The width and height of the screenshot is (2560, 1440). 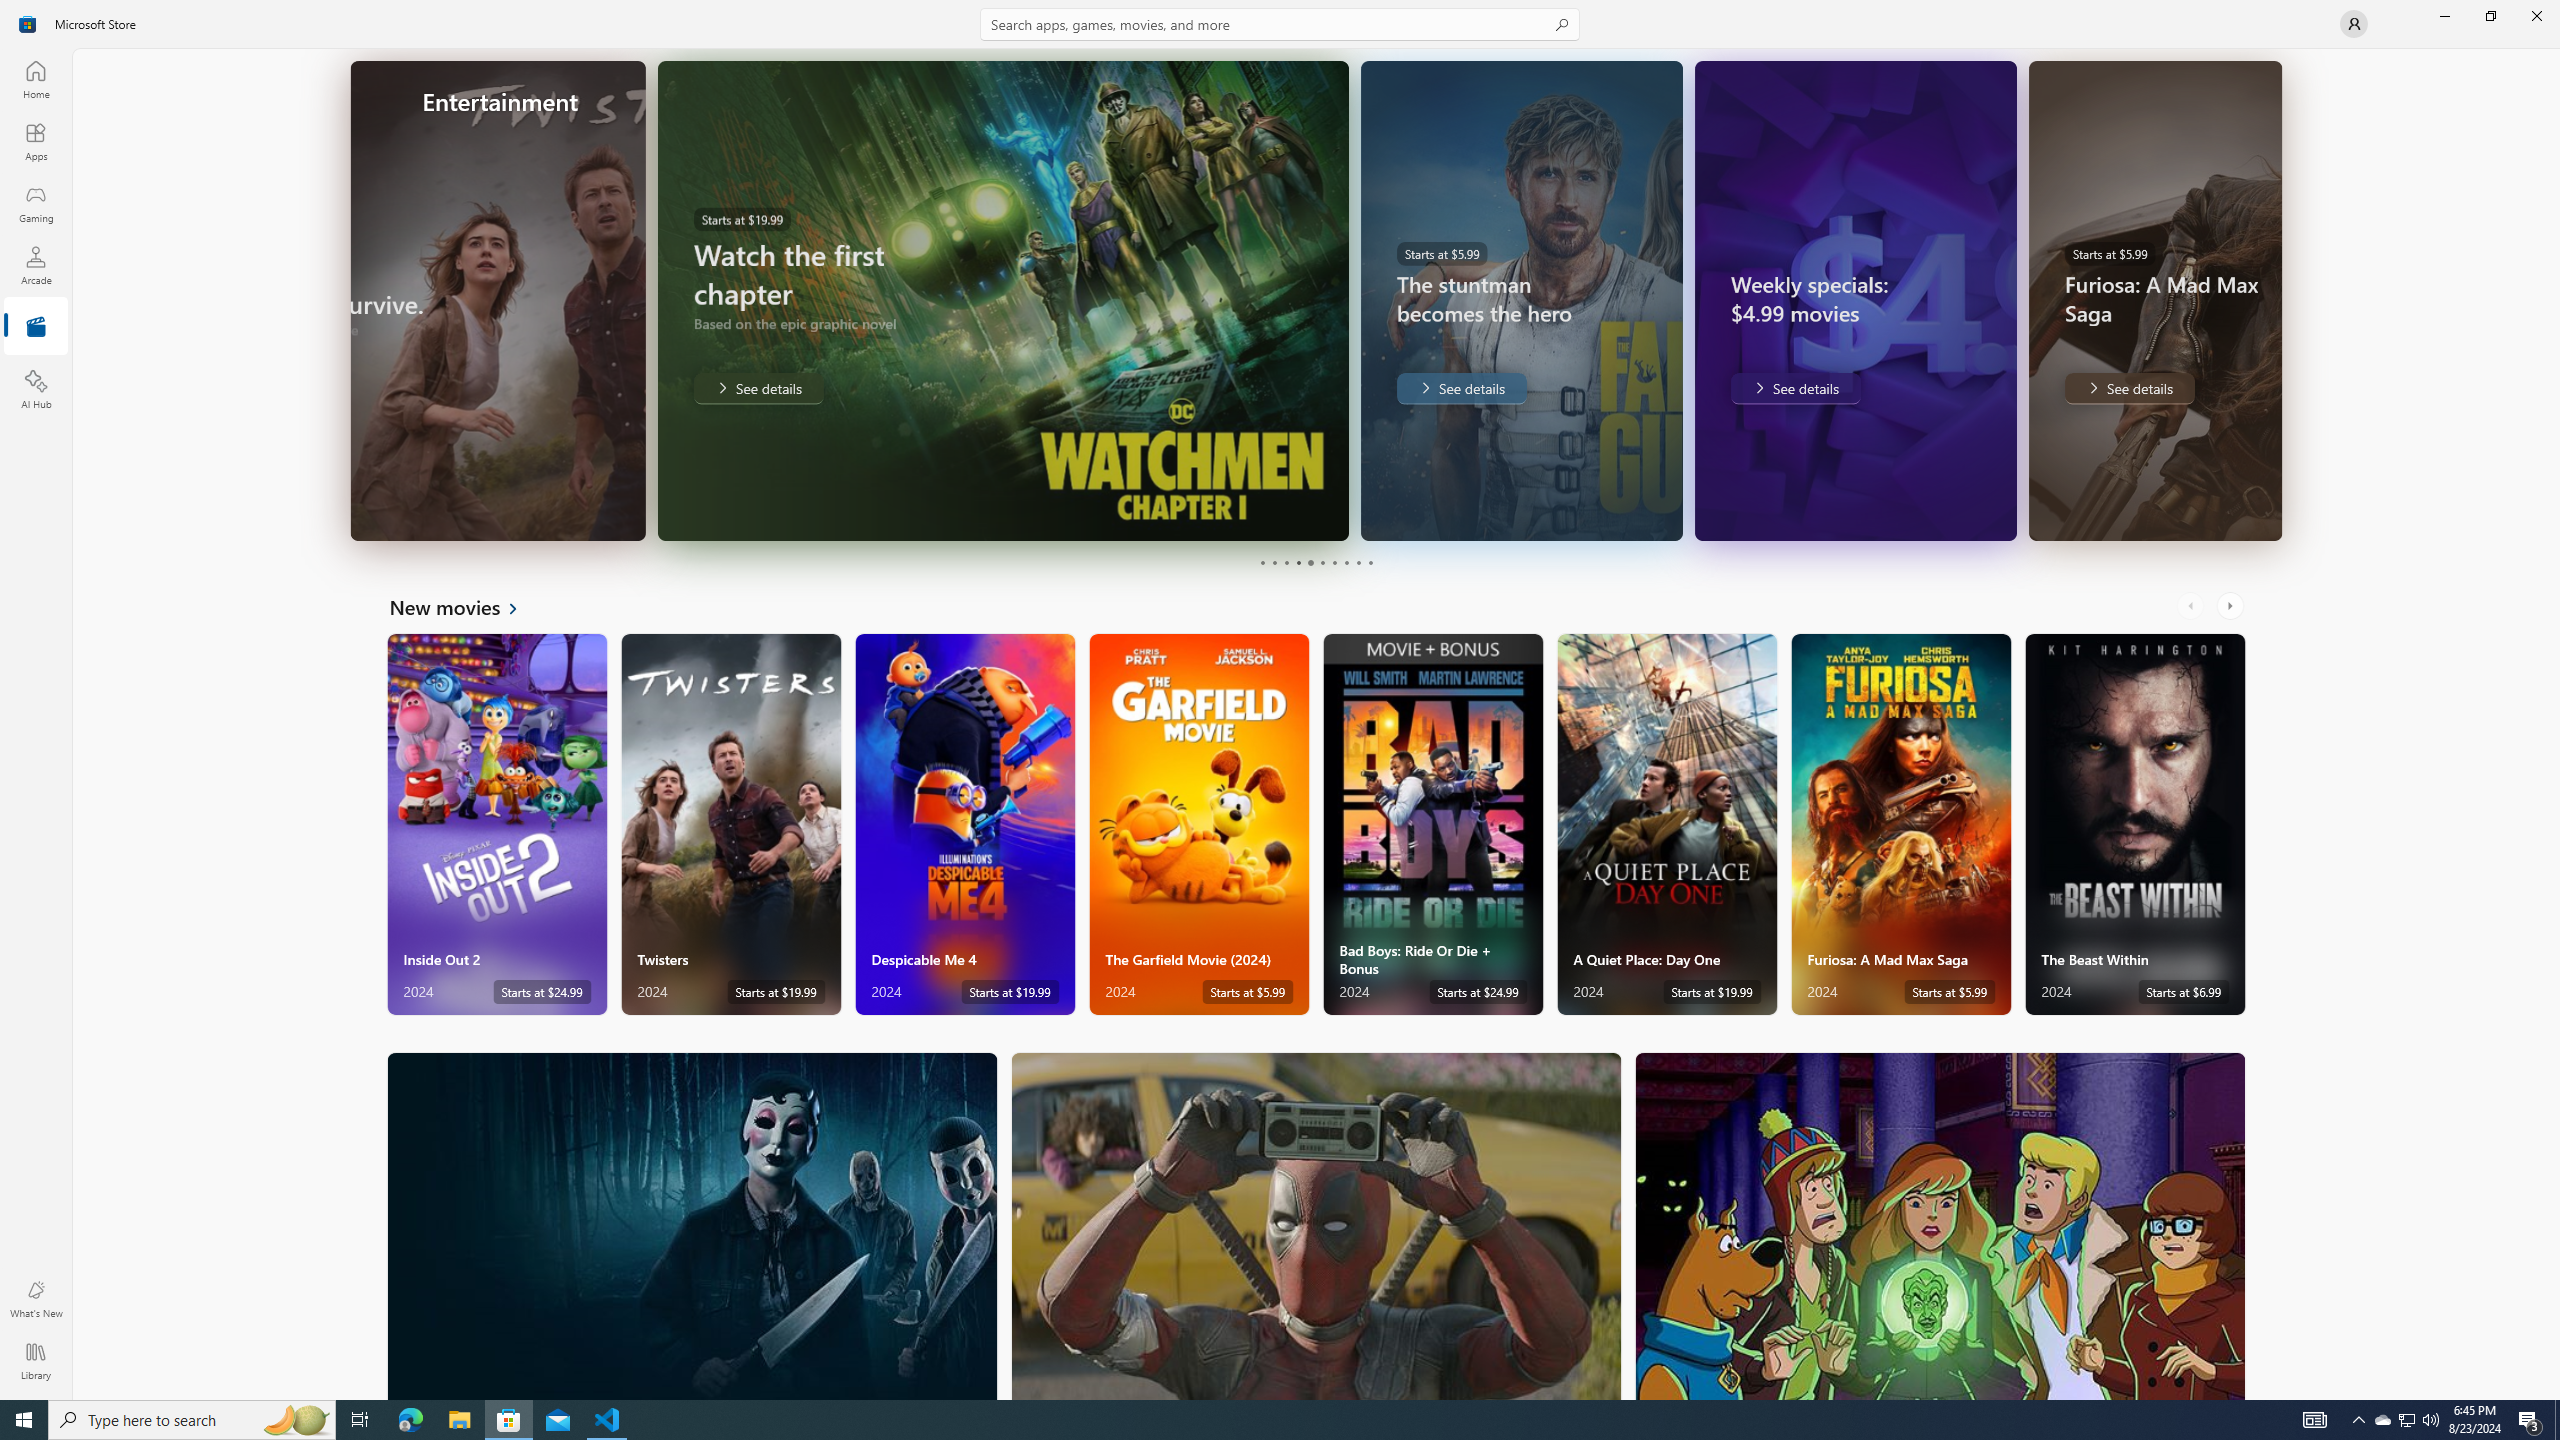 I want to click on Close Microsoft Store, so click(x=2536, y=16).